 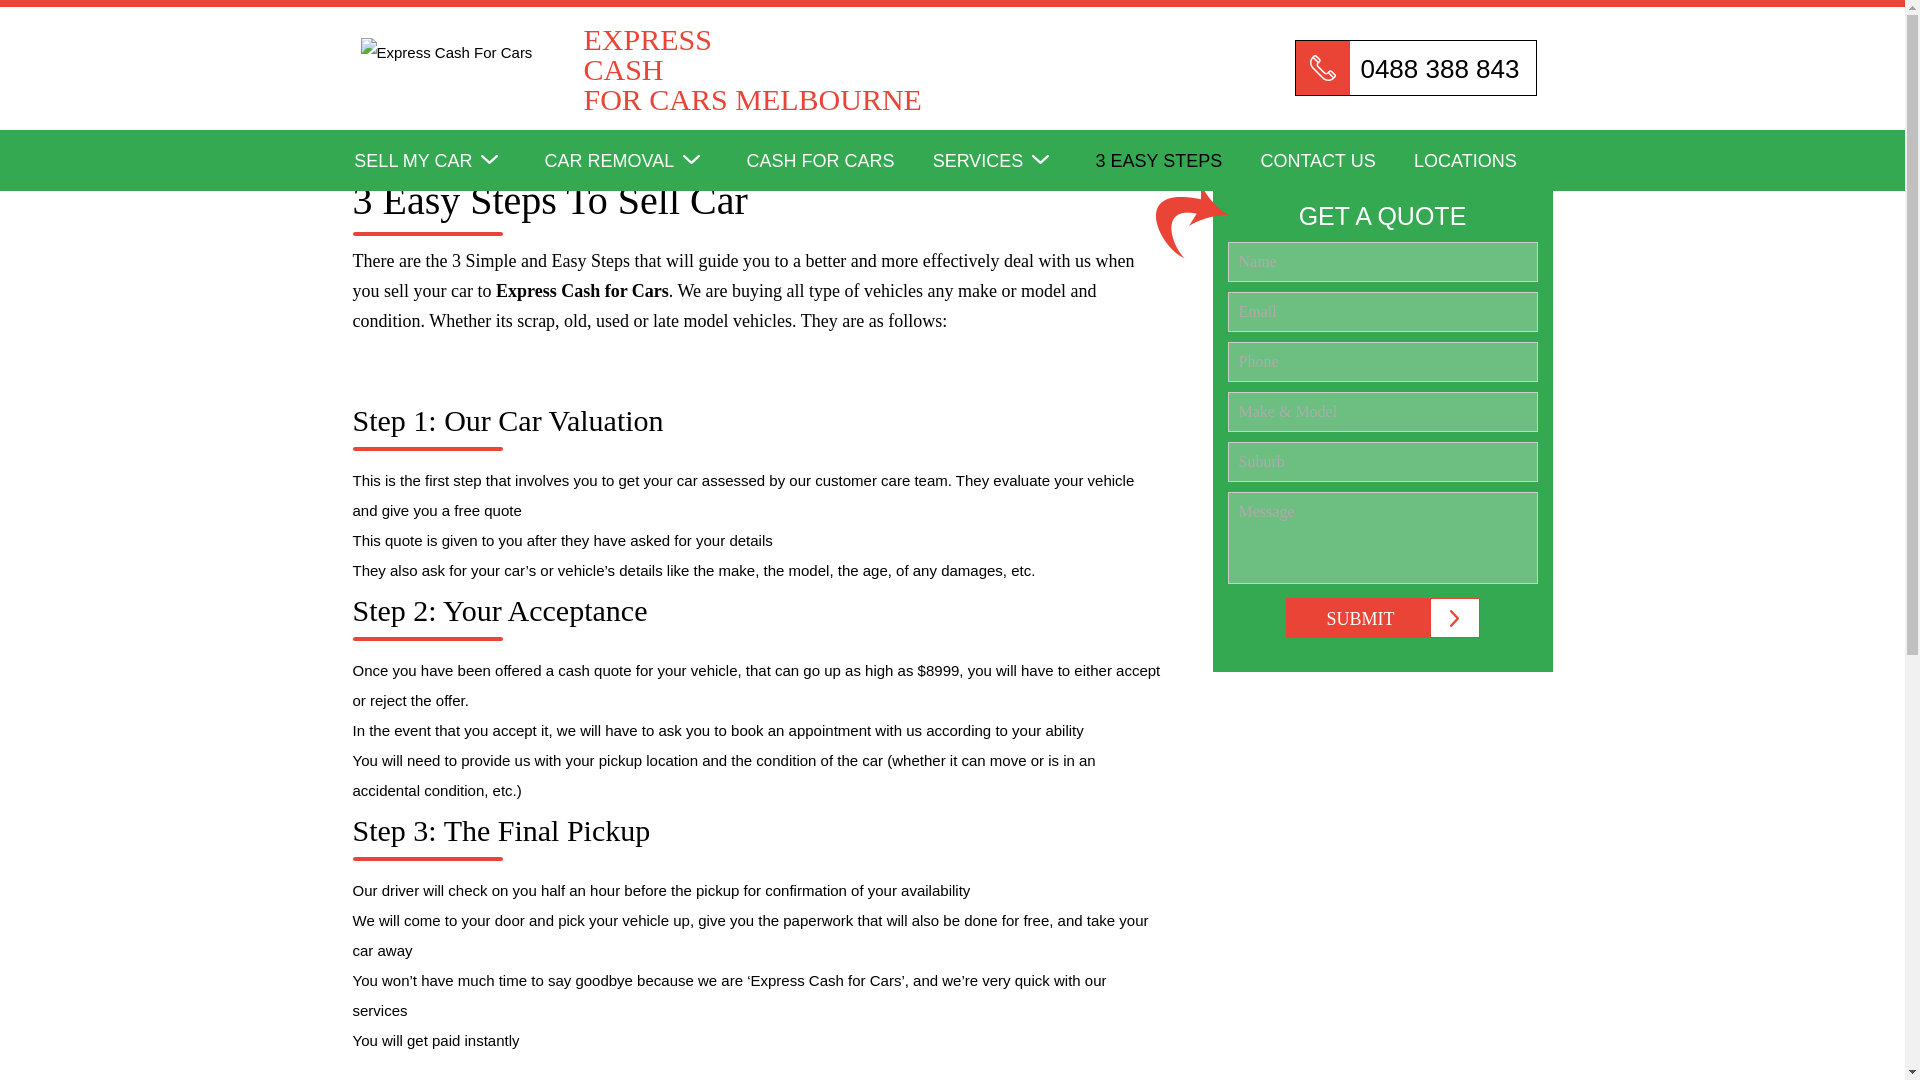 I want to click on 0488 388 843, so click(x=1383, y=618).